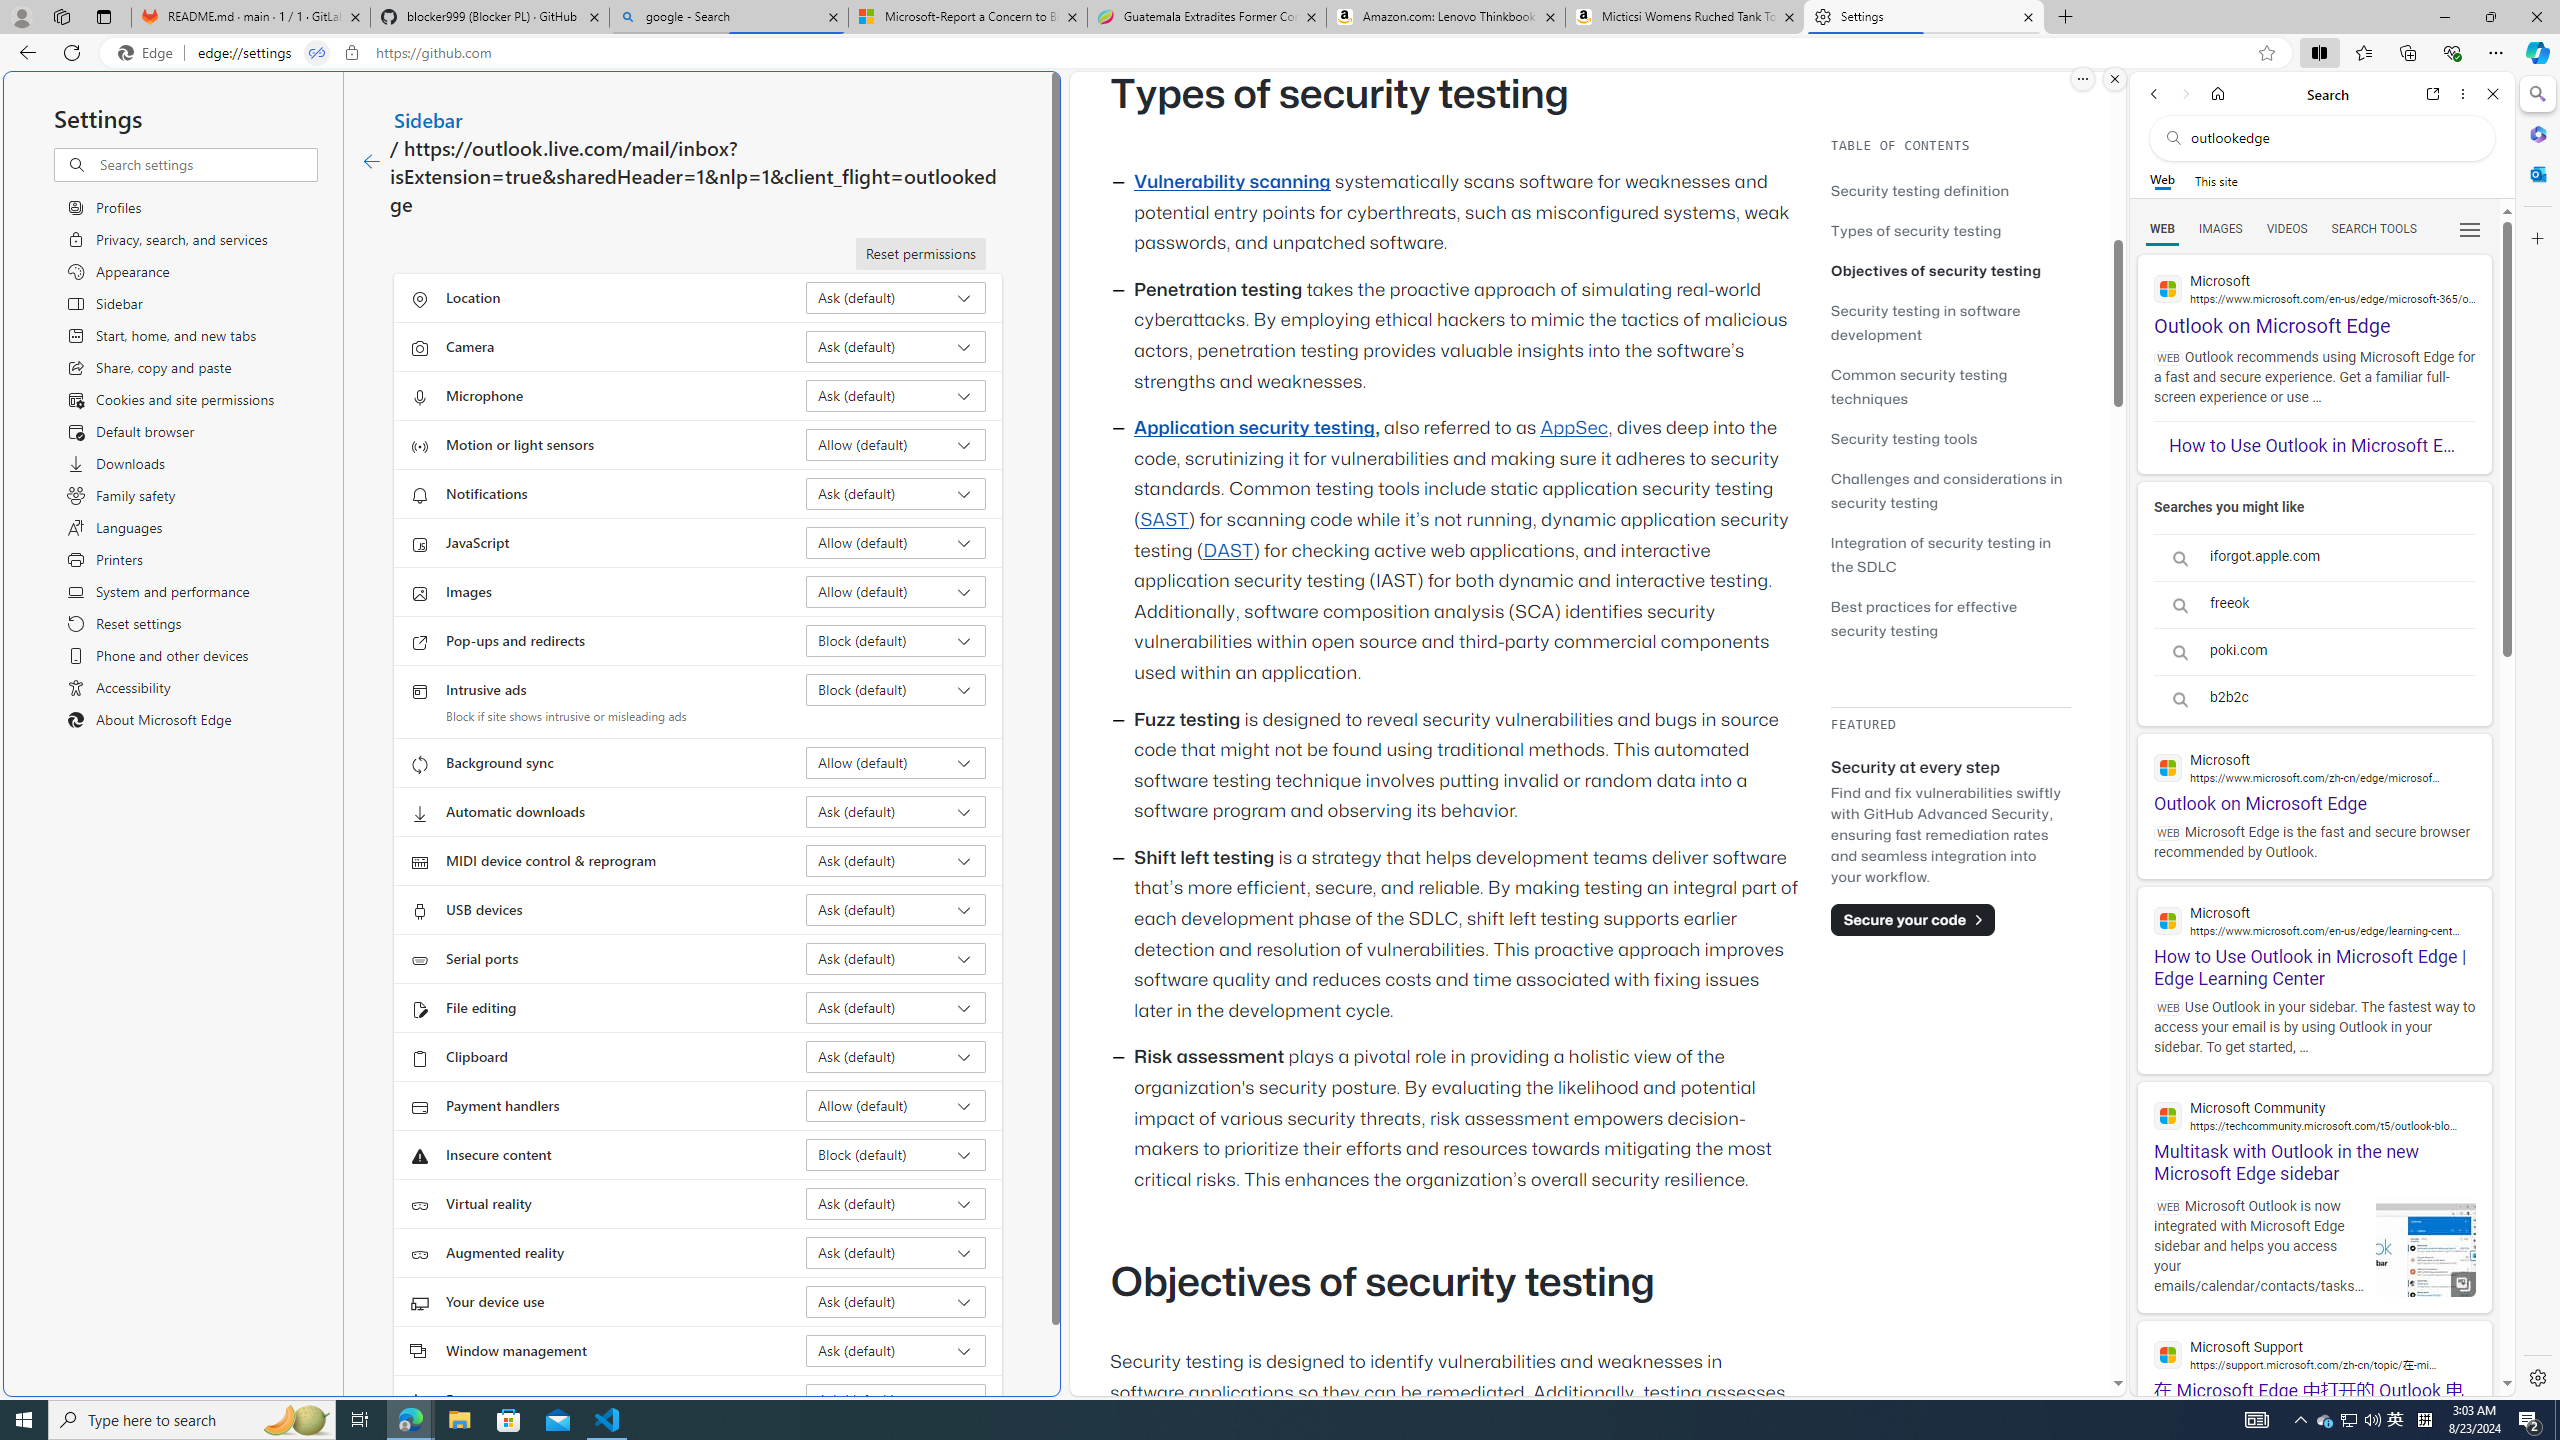 The image size is (2560, 1440). I want to click on Common security testing techniques, so click(1950, 386).